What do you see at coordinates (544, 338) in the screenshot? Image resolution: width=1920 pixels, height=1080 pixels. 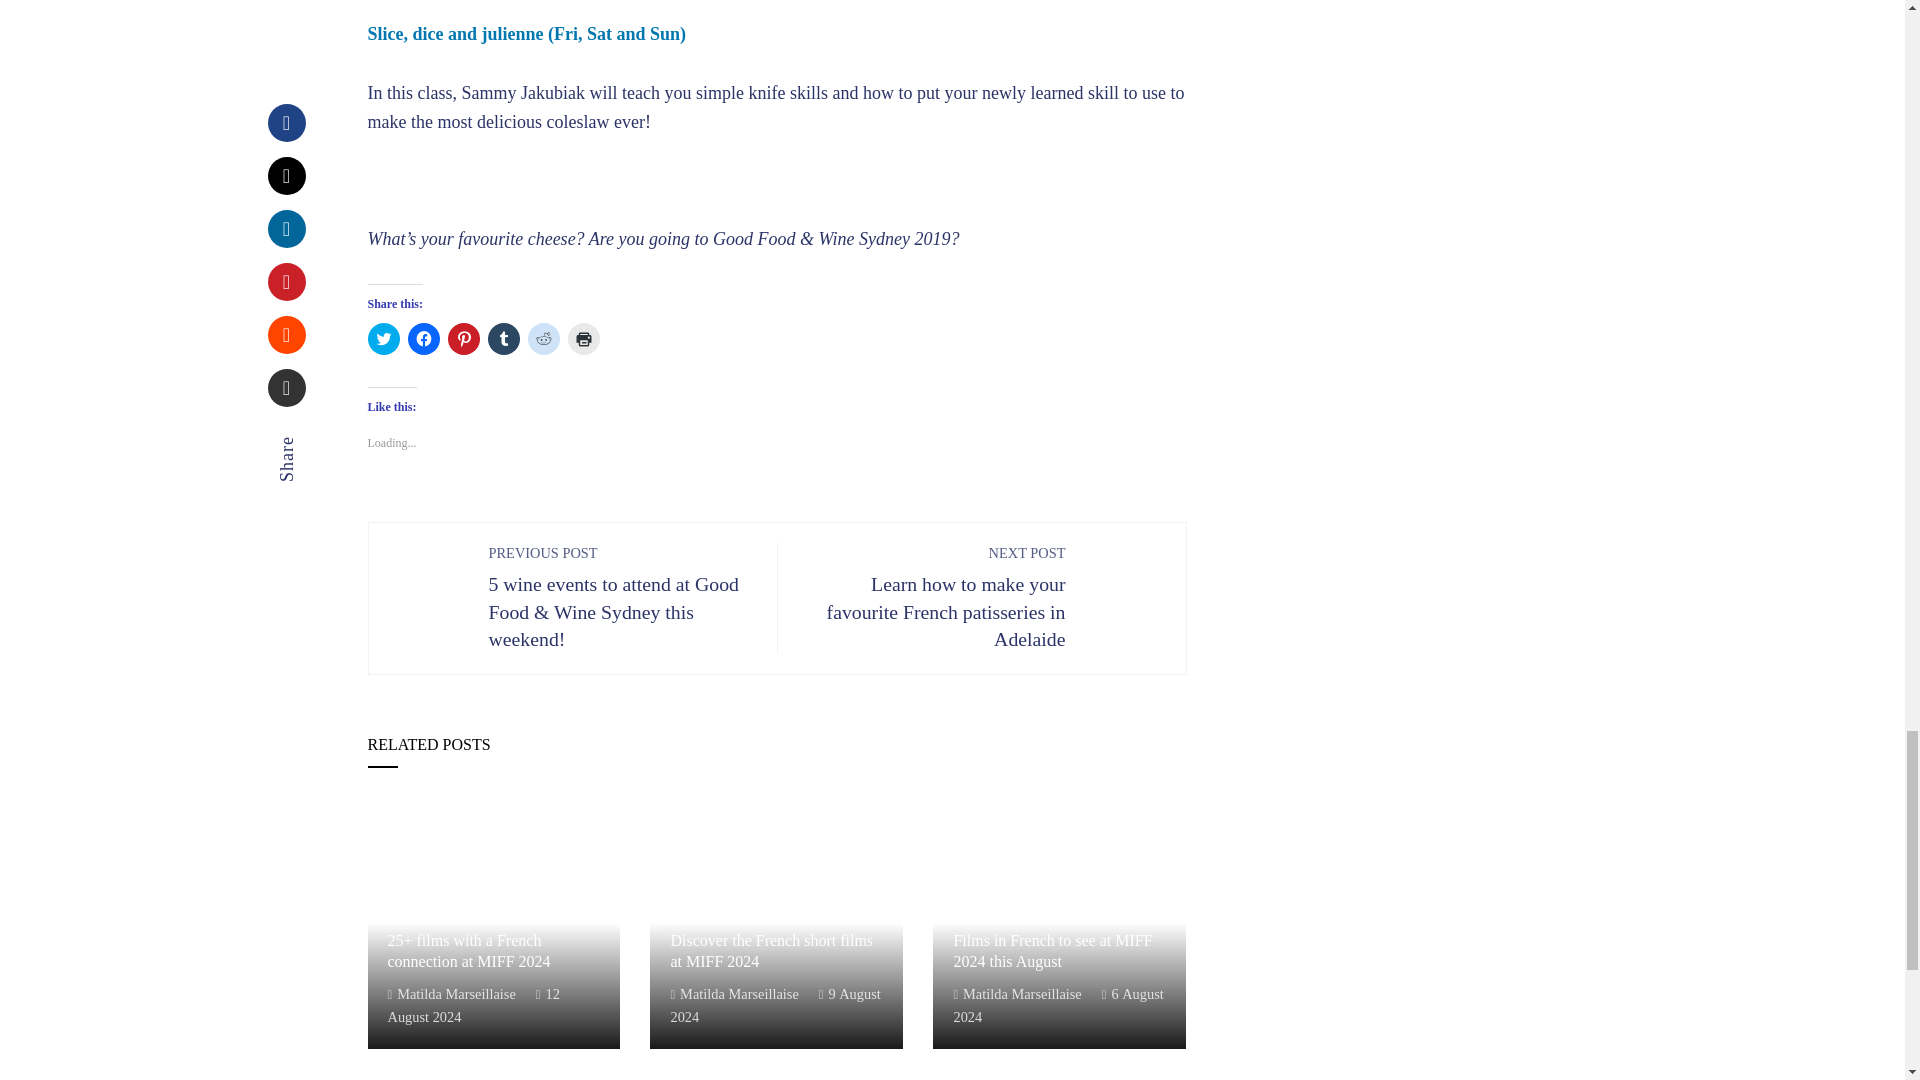 I see `Click to share on Reddit` at bounding box center [544, 338].